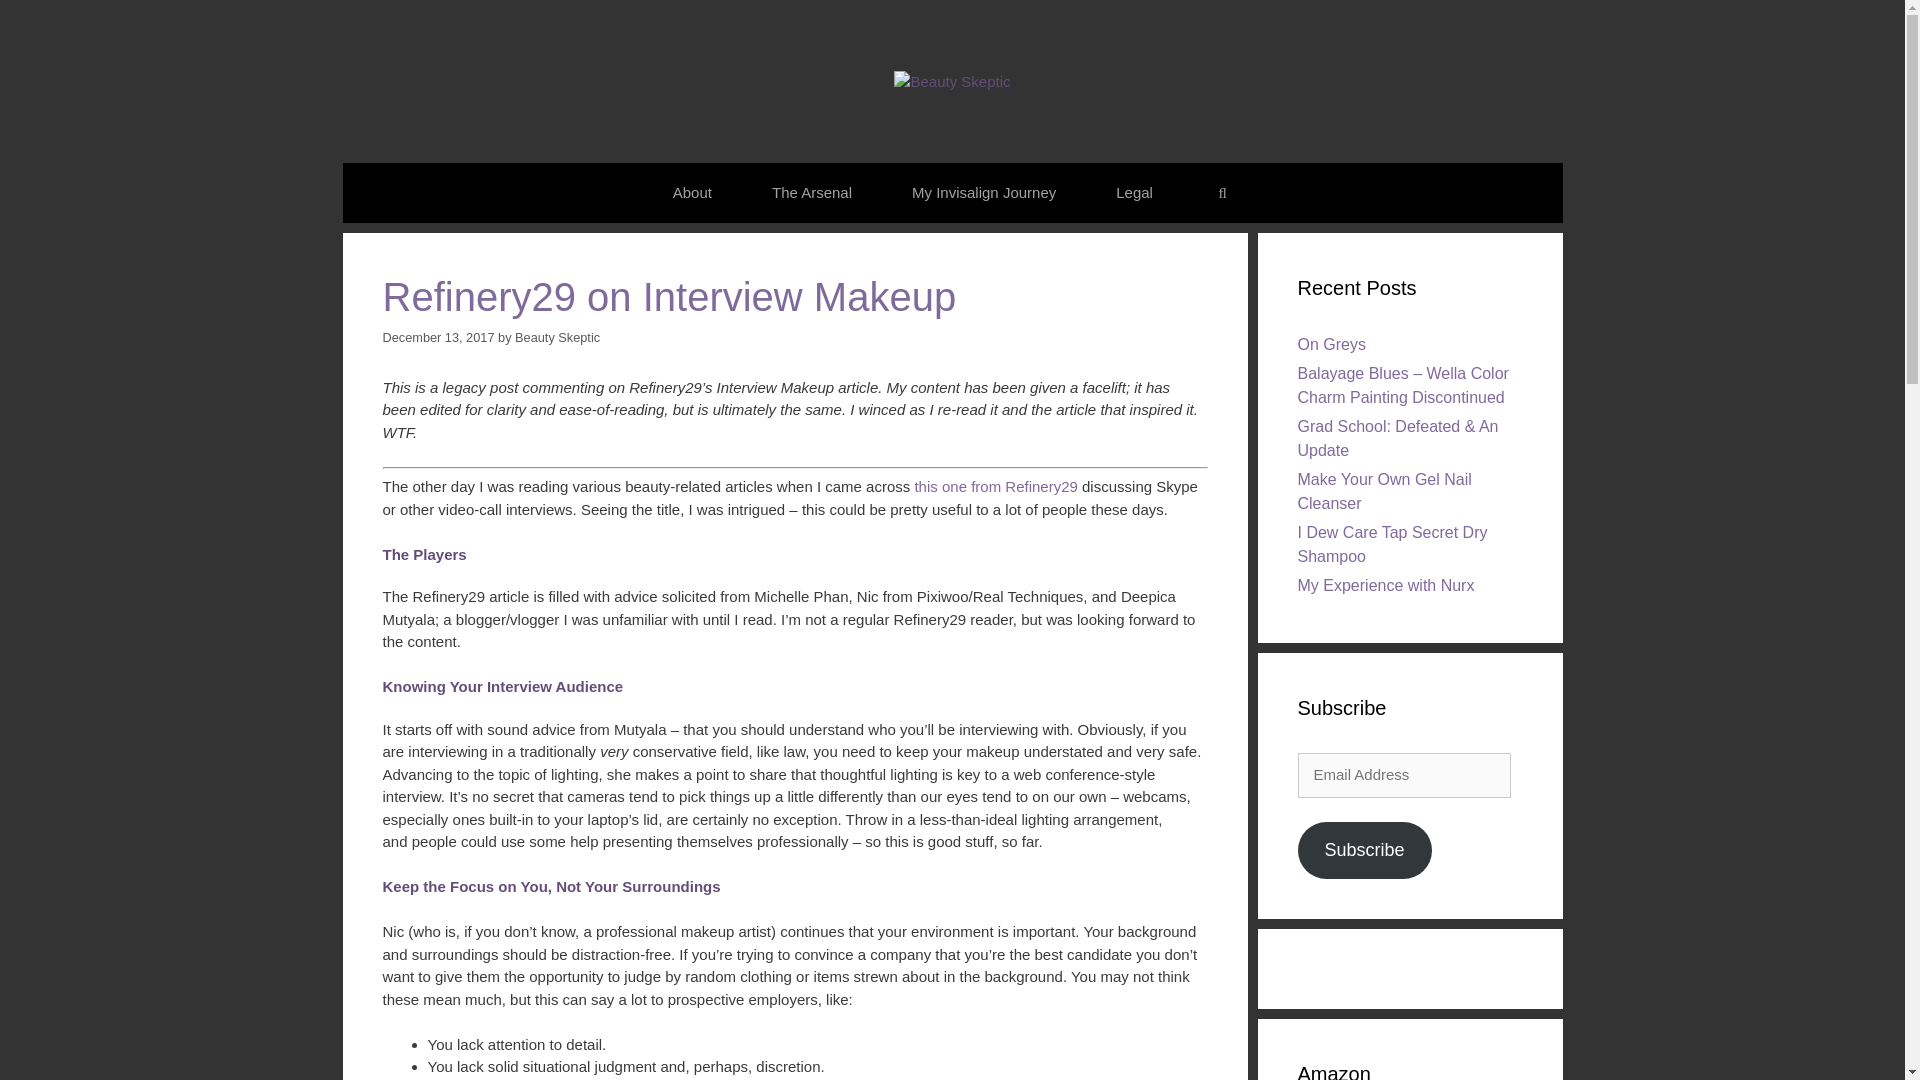 The image size is (1920, 1080). What do you see at coordinates (1331, 344) in the screenshot?
I see `On Greys` at bounding box center [1331, 344].